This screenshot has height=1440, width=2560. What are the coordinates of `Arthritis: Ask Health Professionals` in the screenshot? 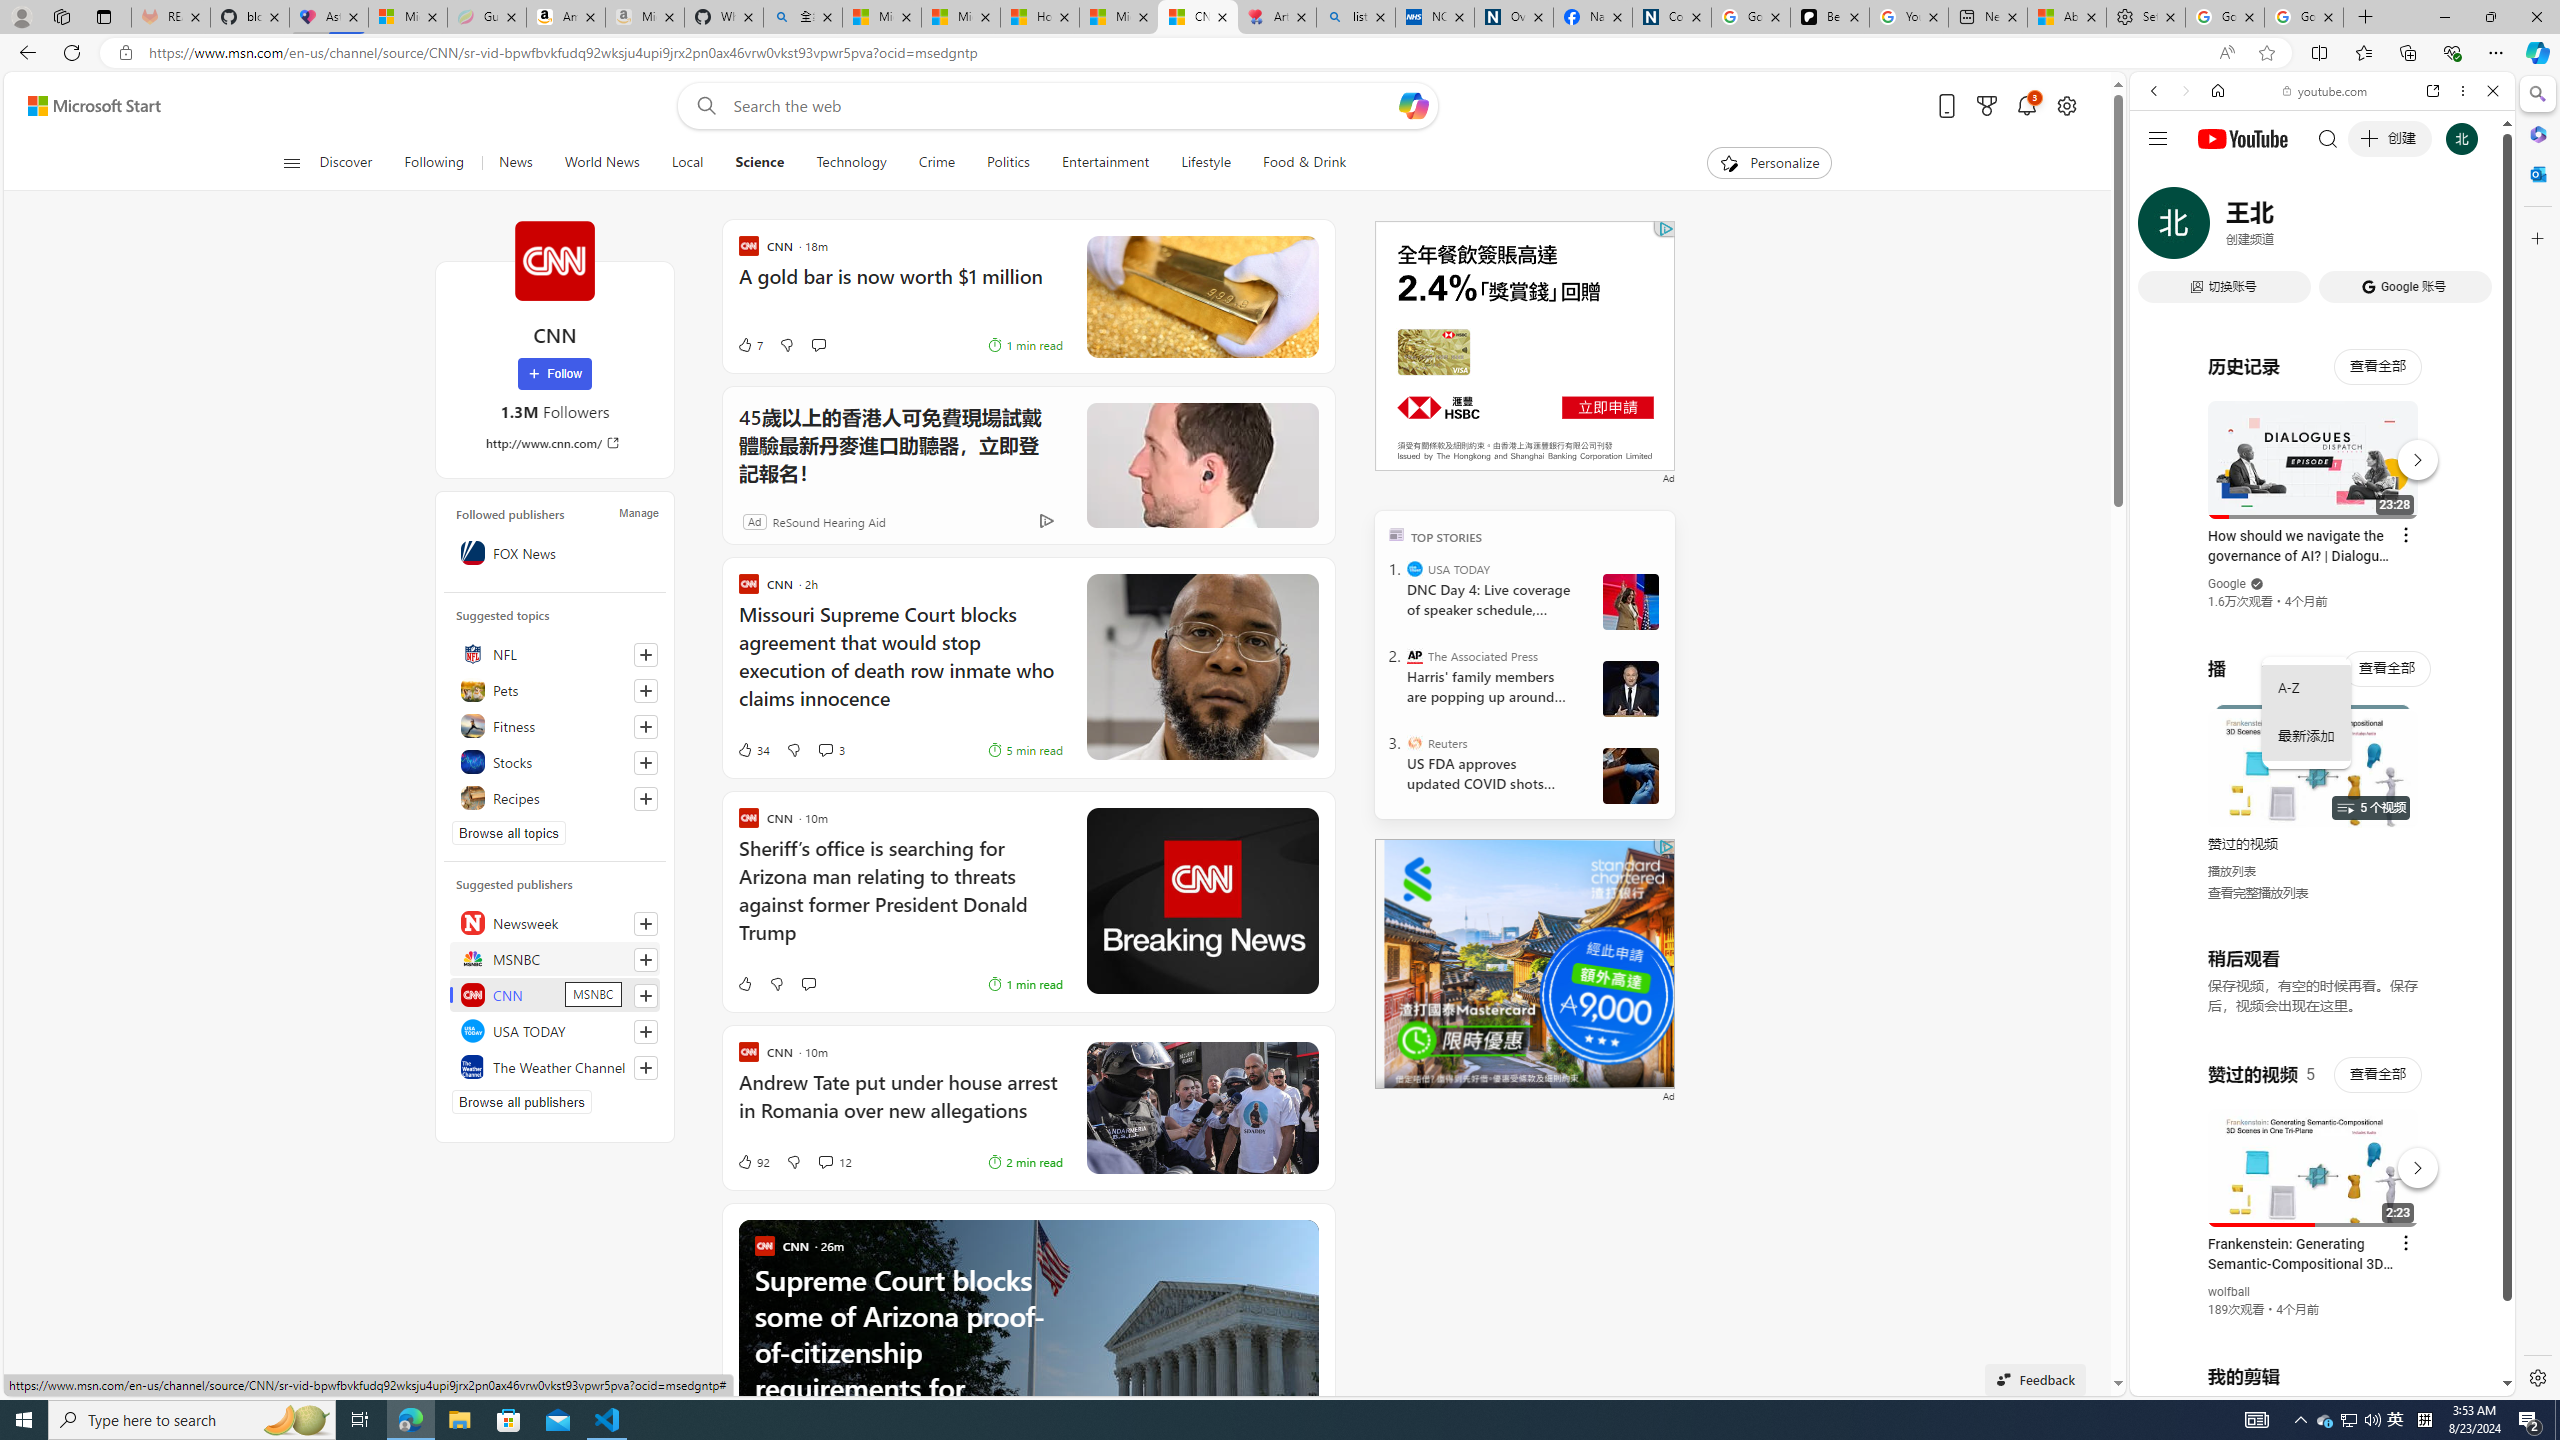 It's located at (1277, 17).